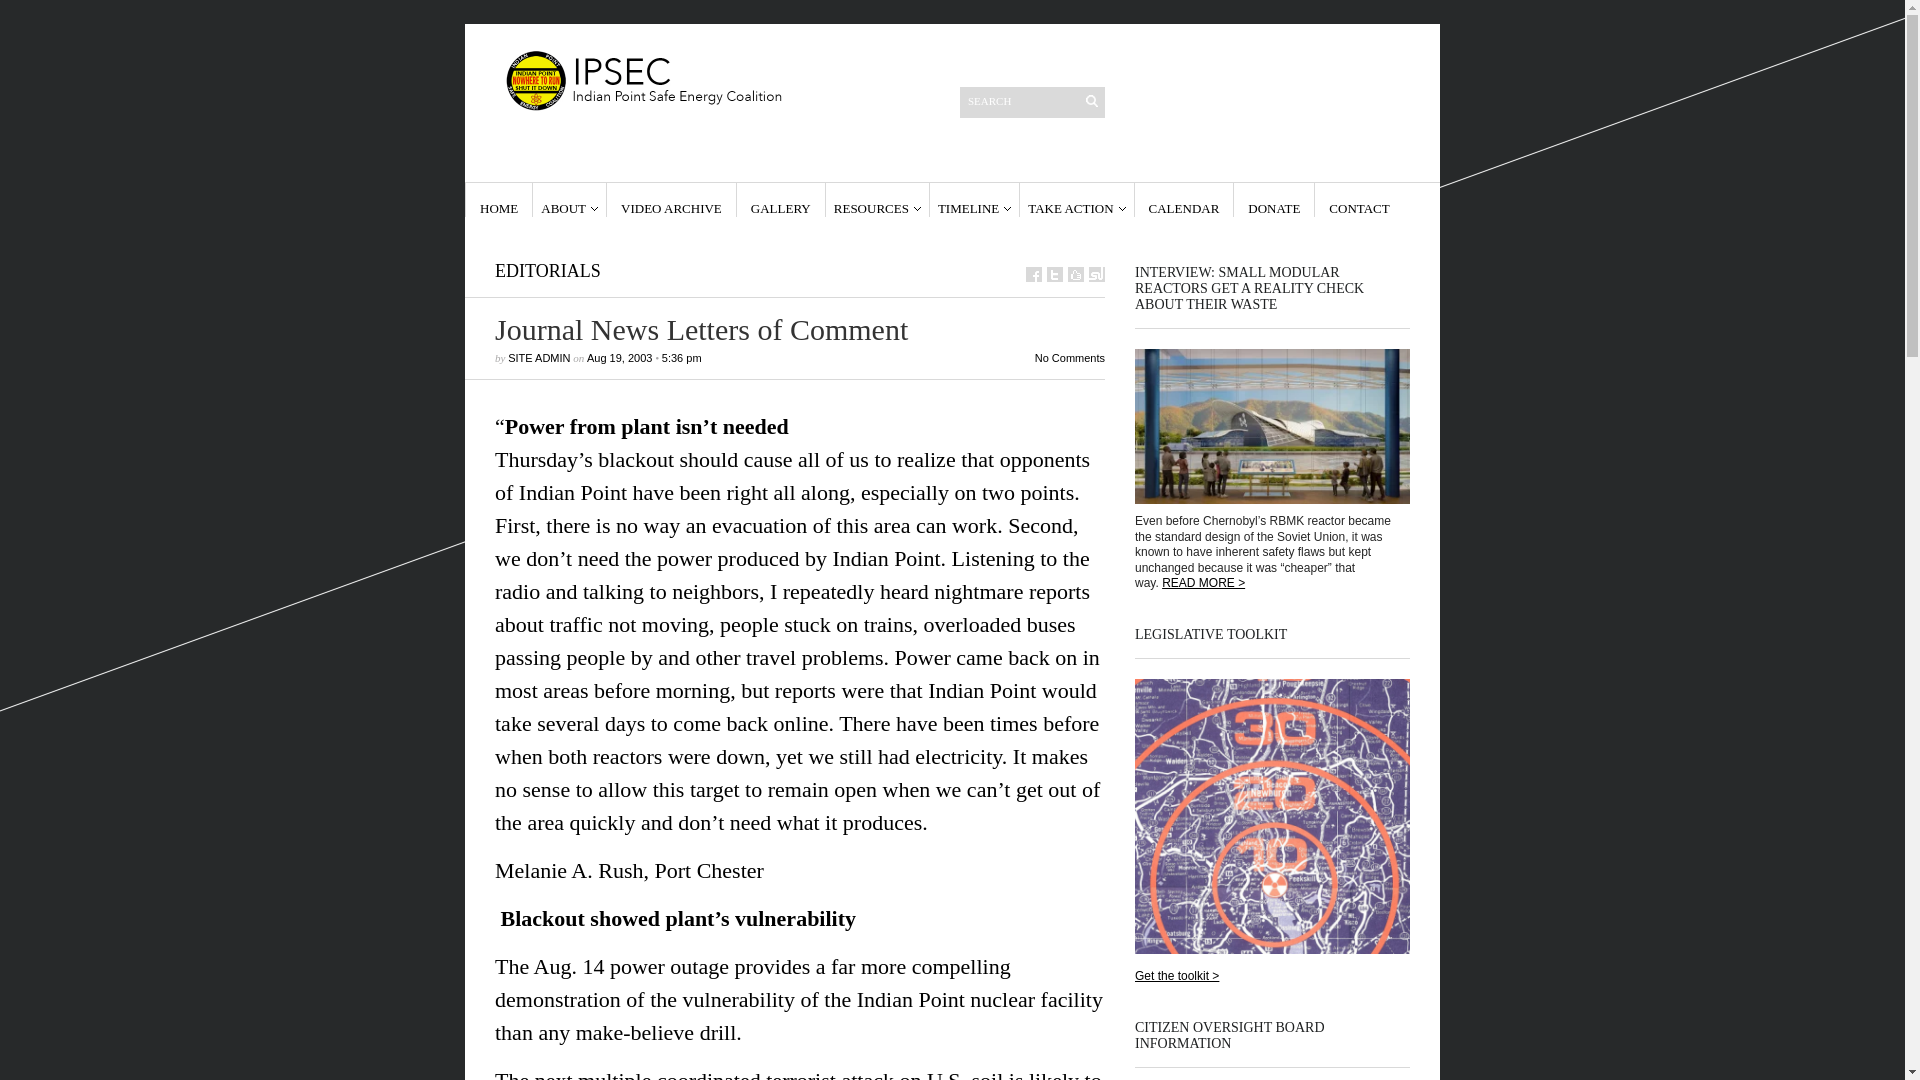 Image resolution: width=1920 pixels, height=1080 pixels. I want to click on Share on StumbleUpon, so click(1096, 274).